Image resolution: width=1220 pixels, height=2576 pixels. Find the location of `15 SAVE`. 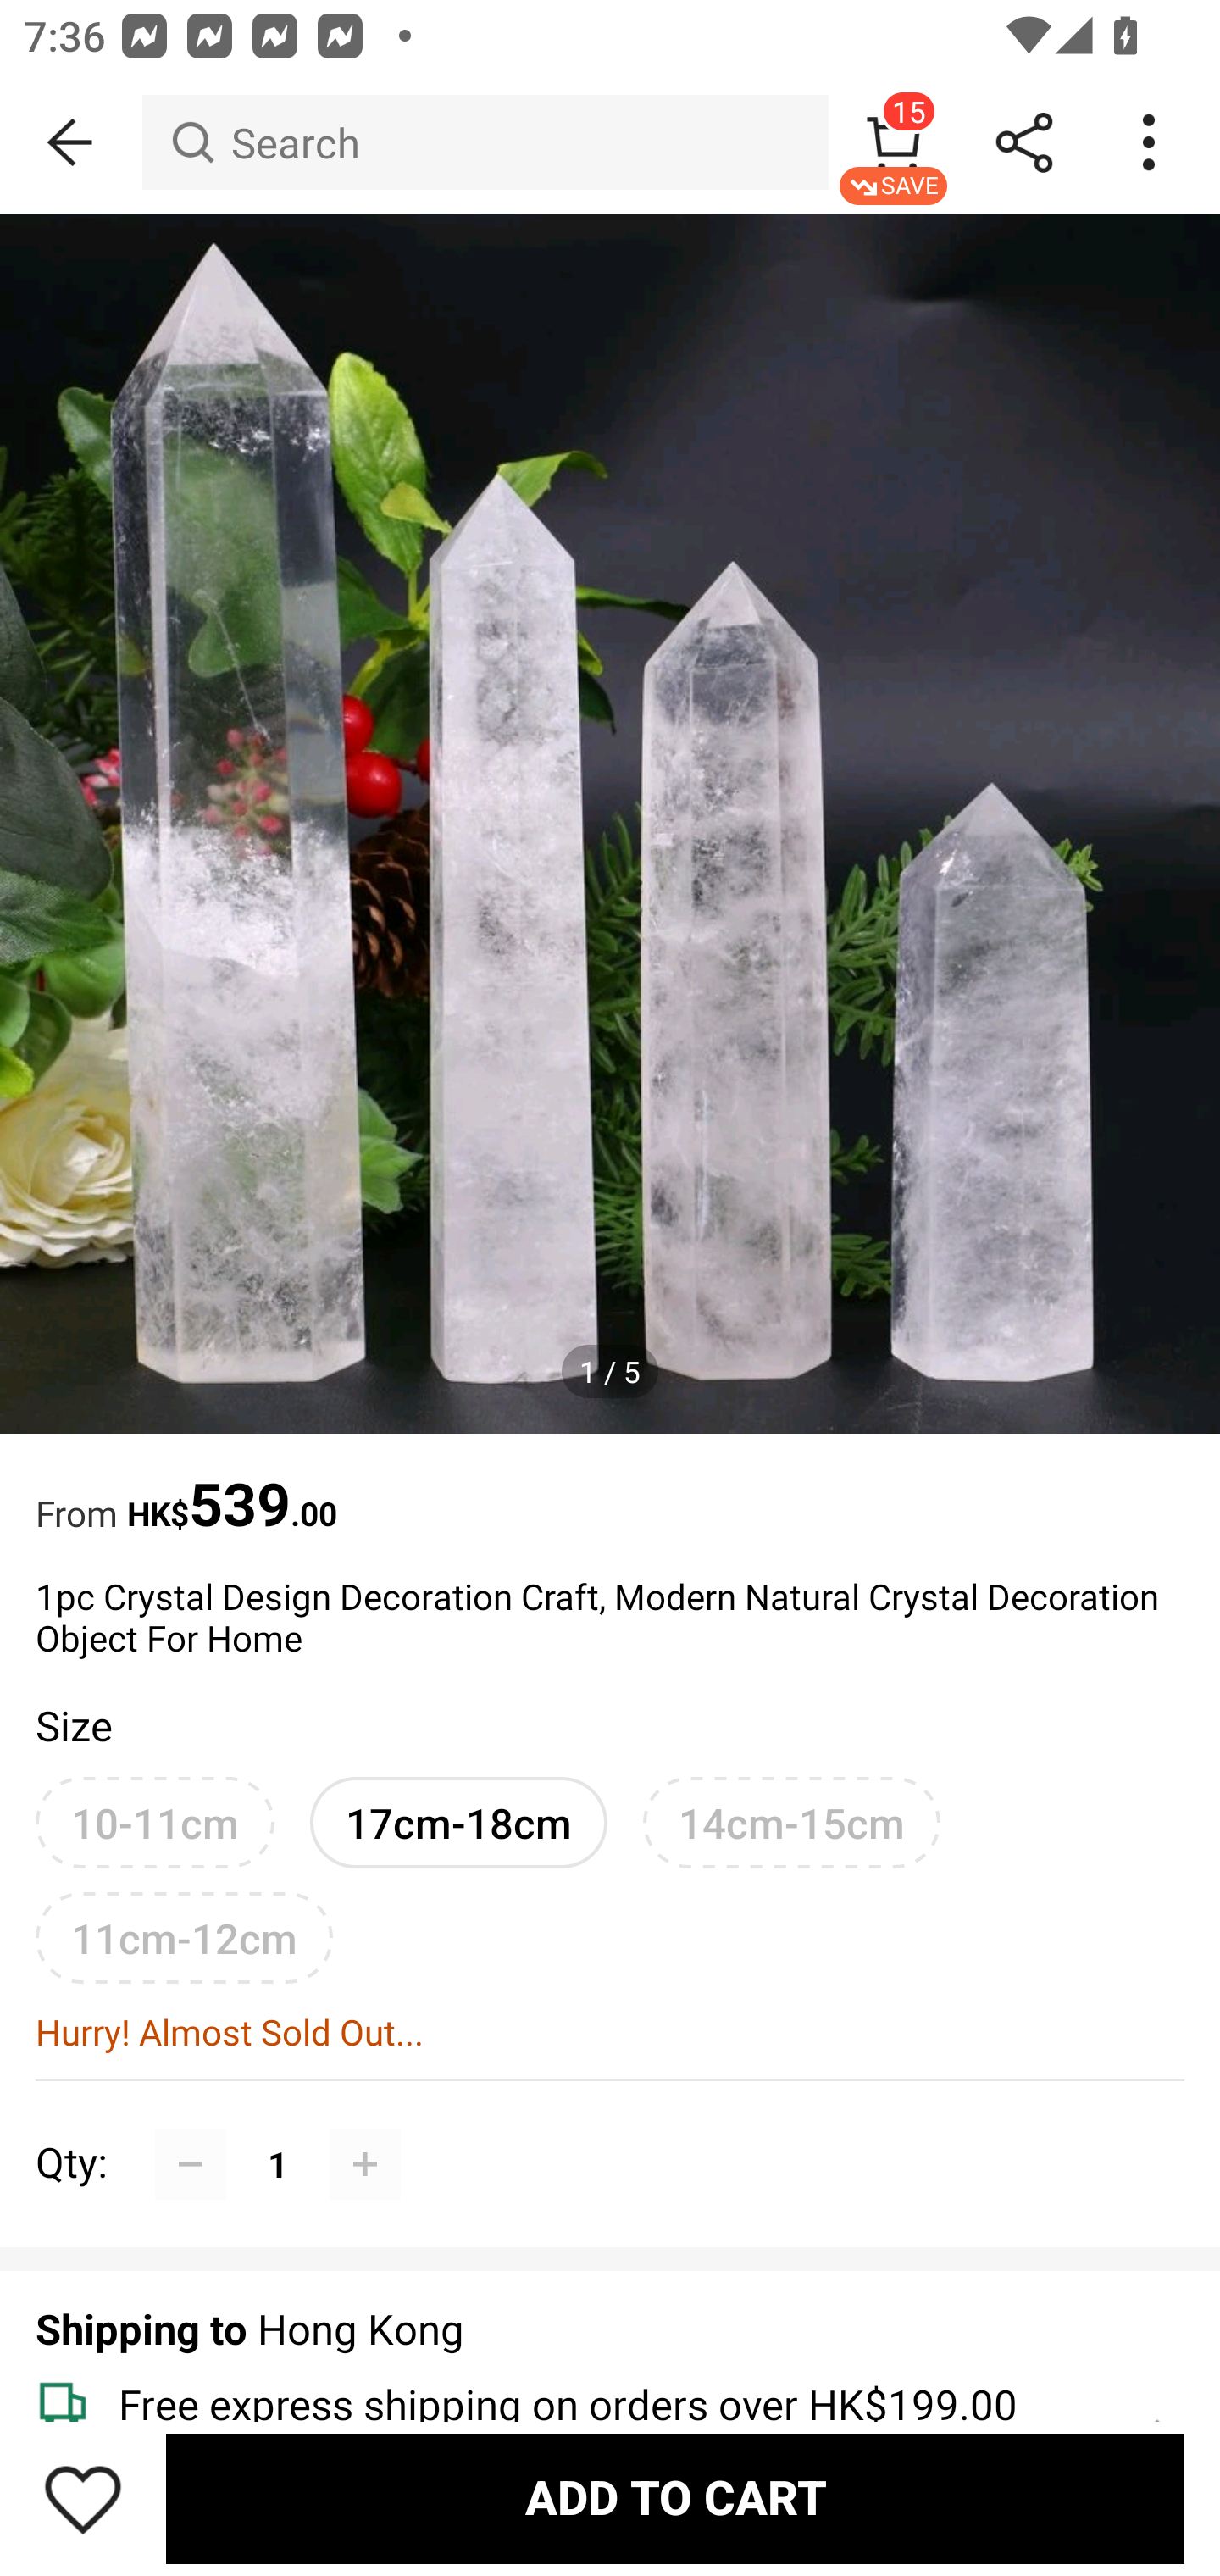

15 SAVE is located at coordinates (893, 142).